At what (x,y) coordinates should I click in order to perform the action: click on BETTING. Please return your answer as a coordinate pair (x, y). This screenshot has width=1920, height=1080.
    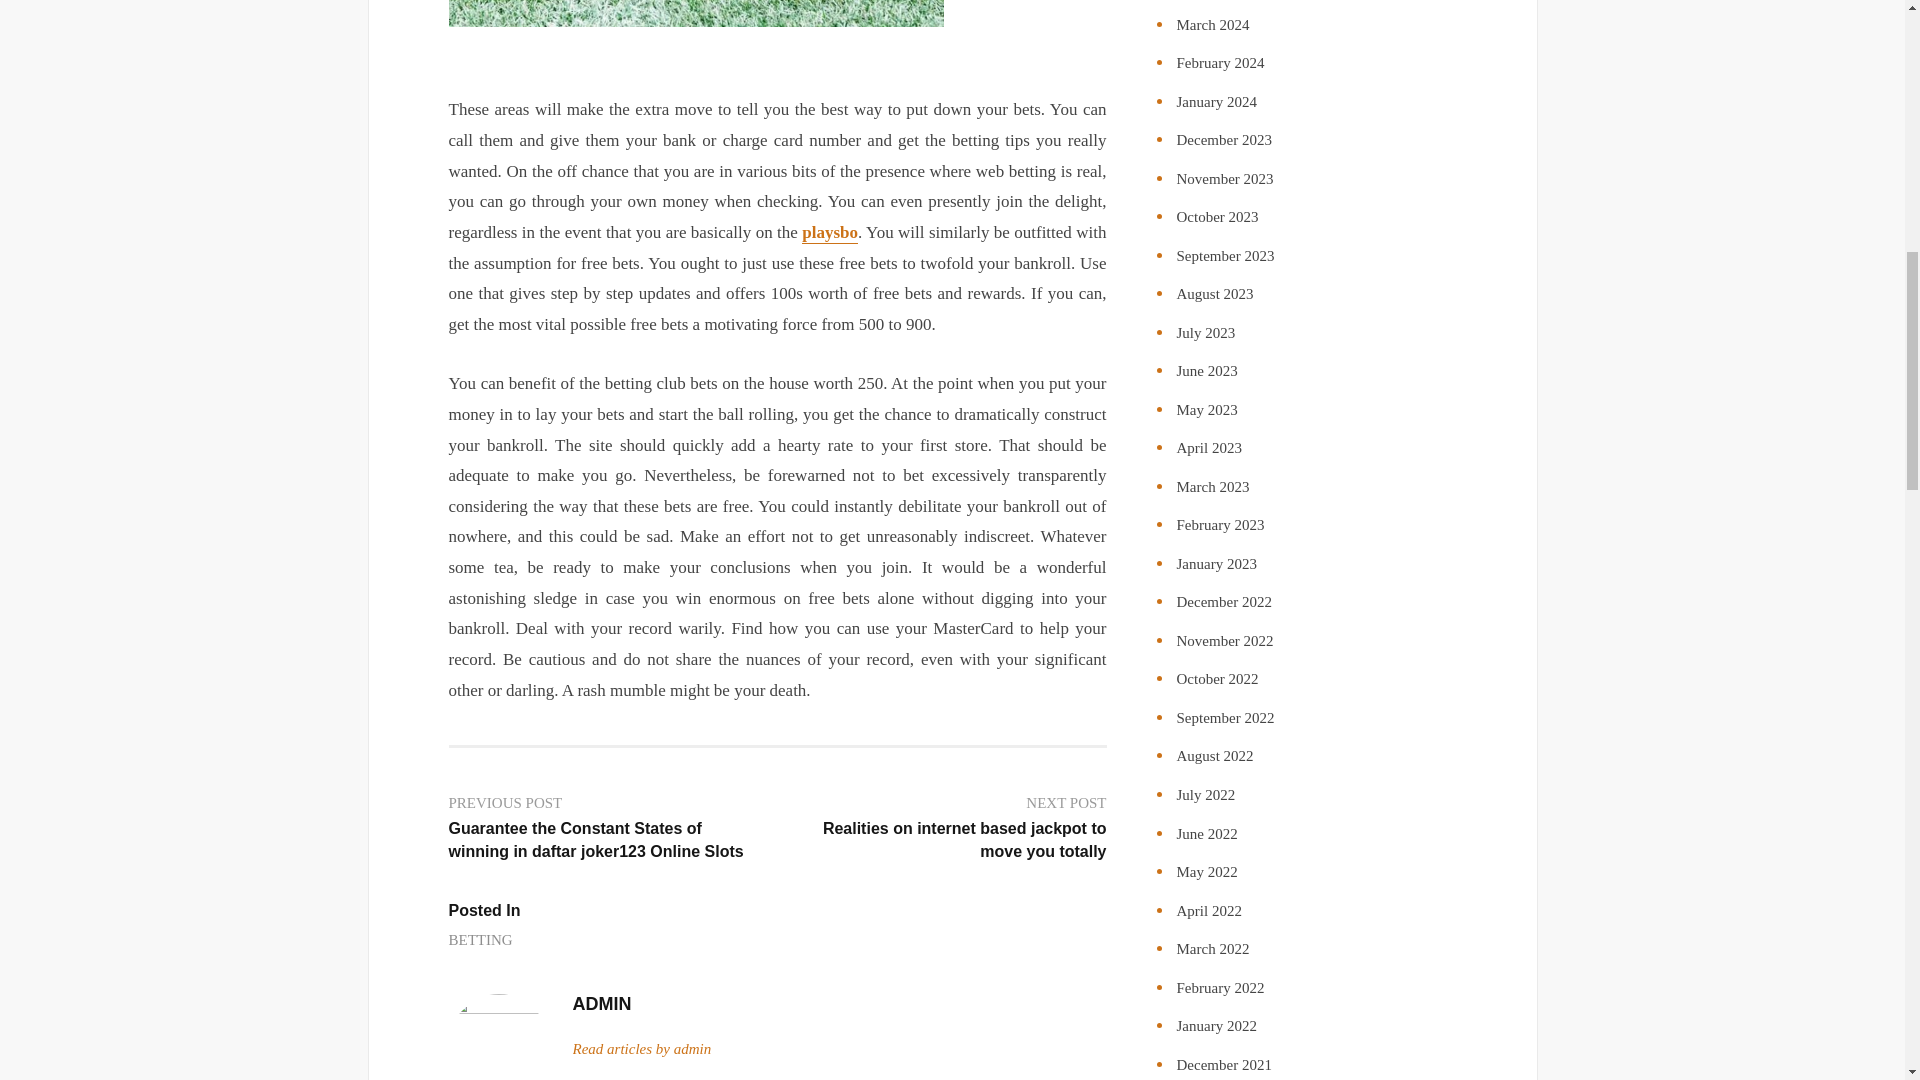
    Looking at the image, I should click on (480, 940).